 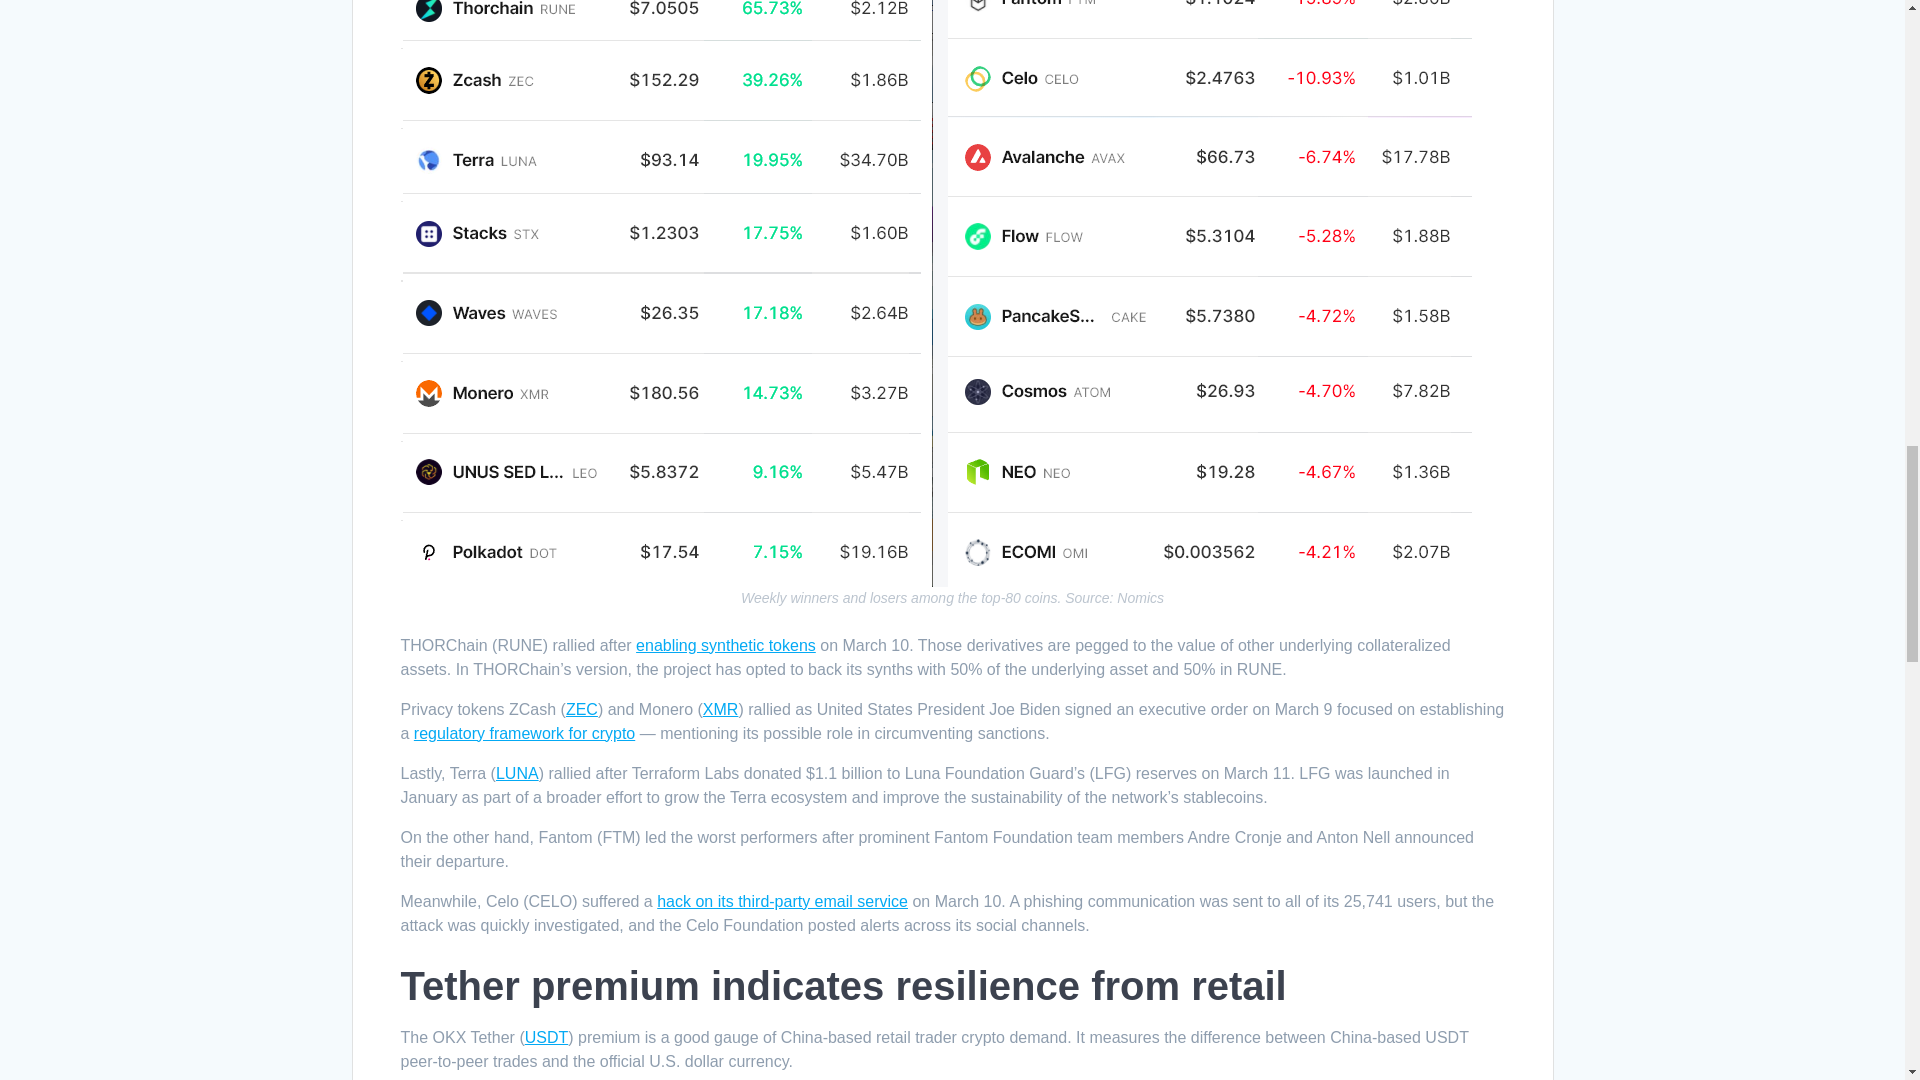 What do you see at coordinates (720, 709) in the screenshot?
I see `XMR` at bounding box center [720, 709].